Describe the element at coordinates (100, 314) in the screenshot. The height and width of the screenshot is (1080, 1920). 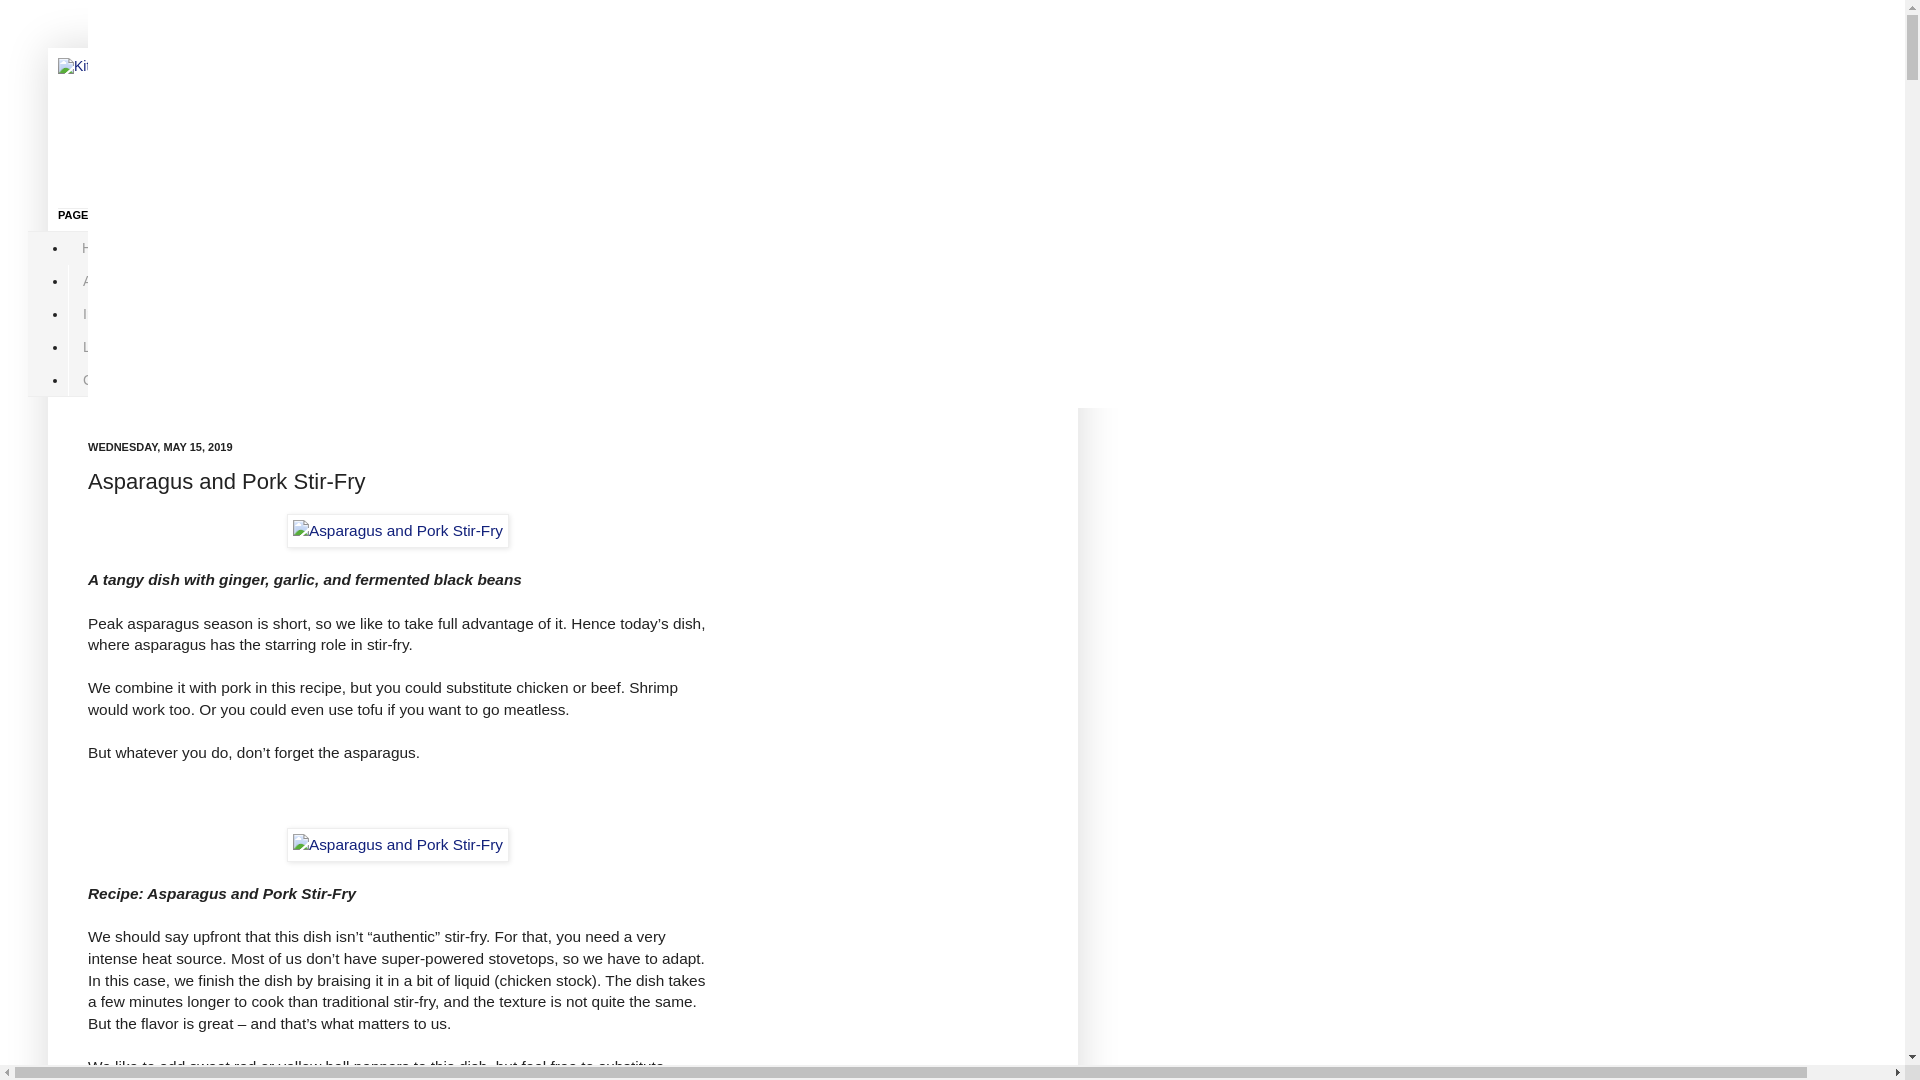
I see `Index` at that location.